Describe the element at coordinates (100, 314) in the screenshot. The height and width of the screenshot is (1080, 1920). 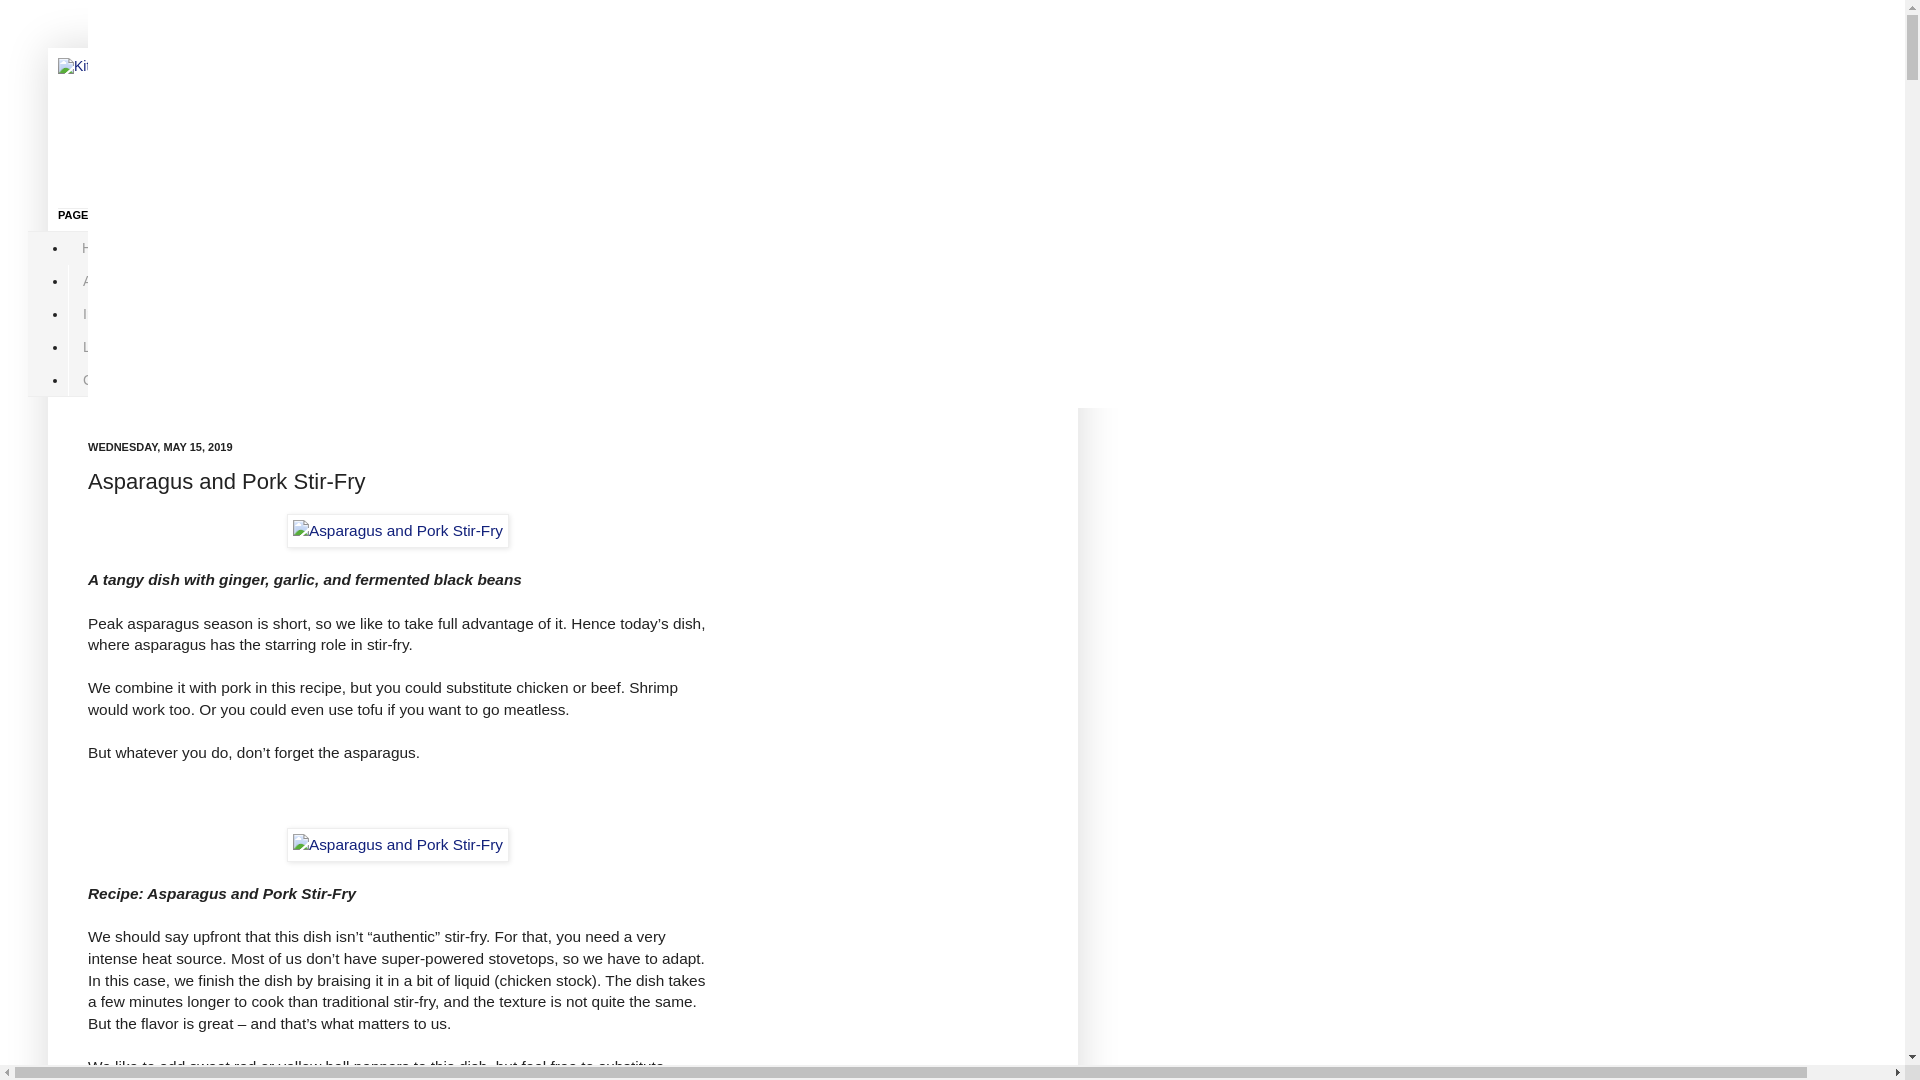
I see `Index` at that location.